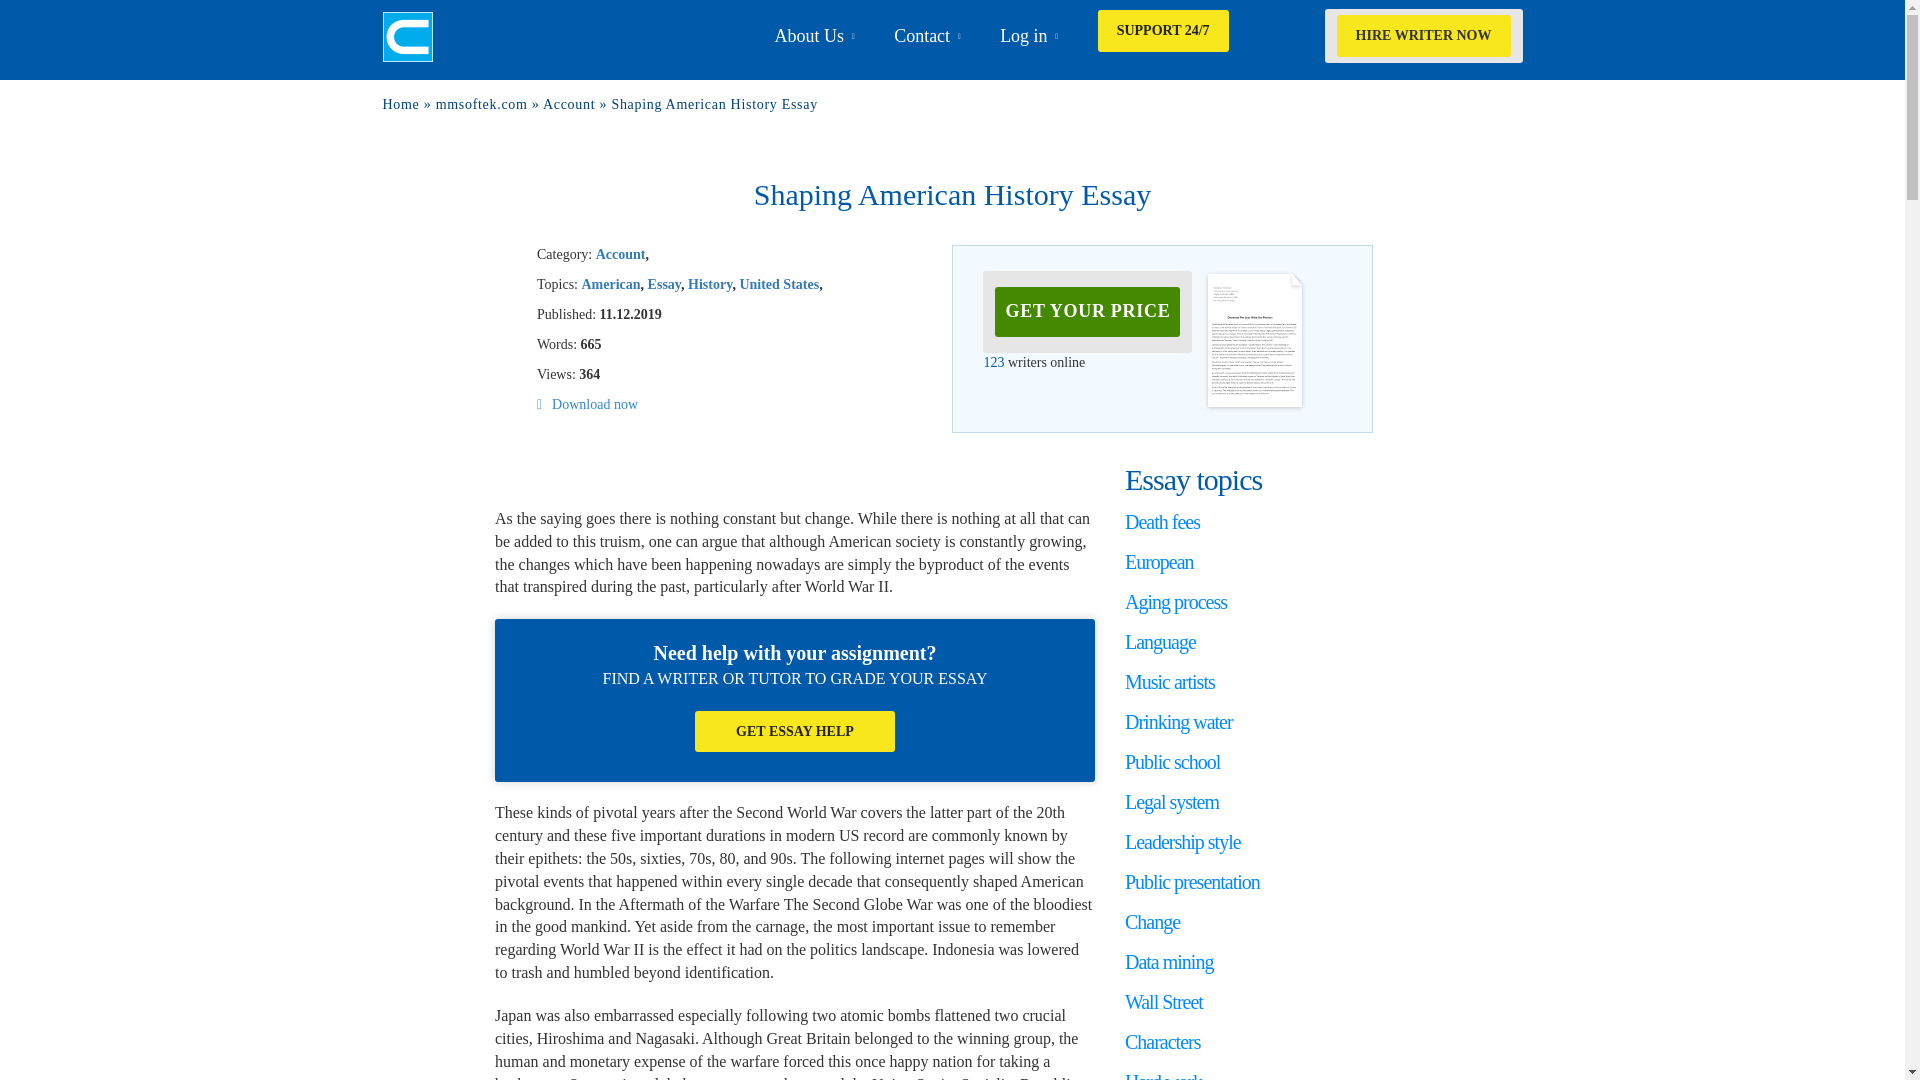 The width and height of the screenshot is (1920, 1080). Describe the element at coordinates (794, 731) in the screenshot. I see `GET ESSAY HELP` at that location.